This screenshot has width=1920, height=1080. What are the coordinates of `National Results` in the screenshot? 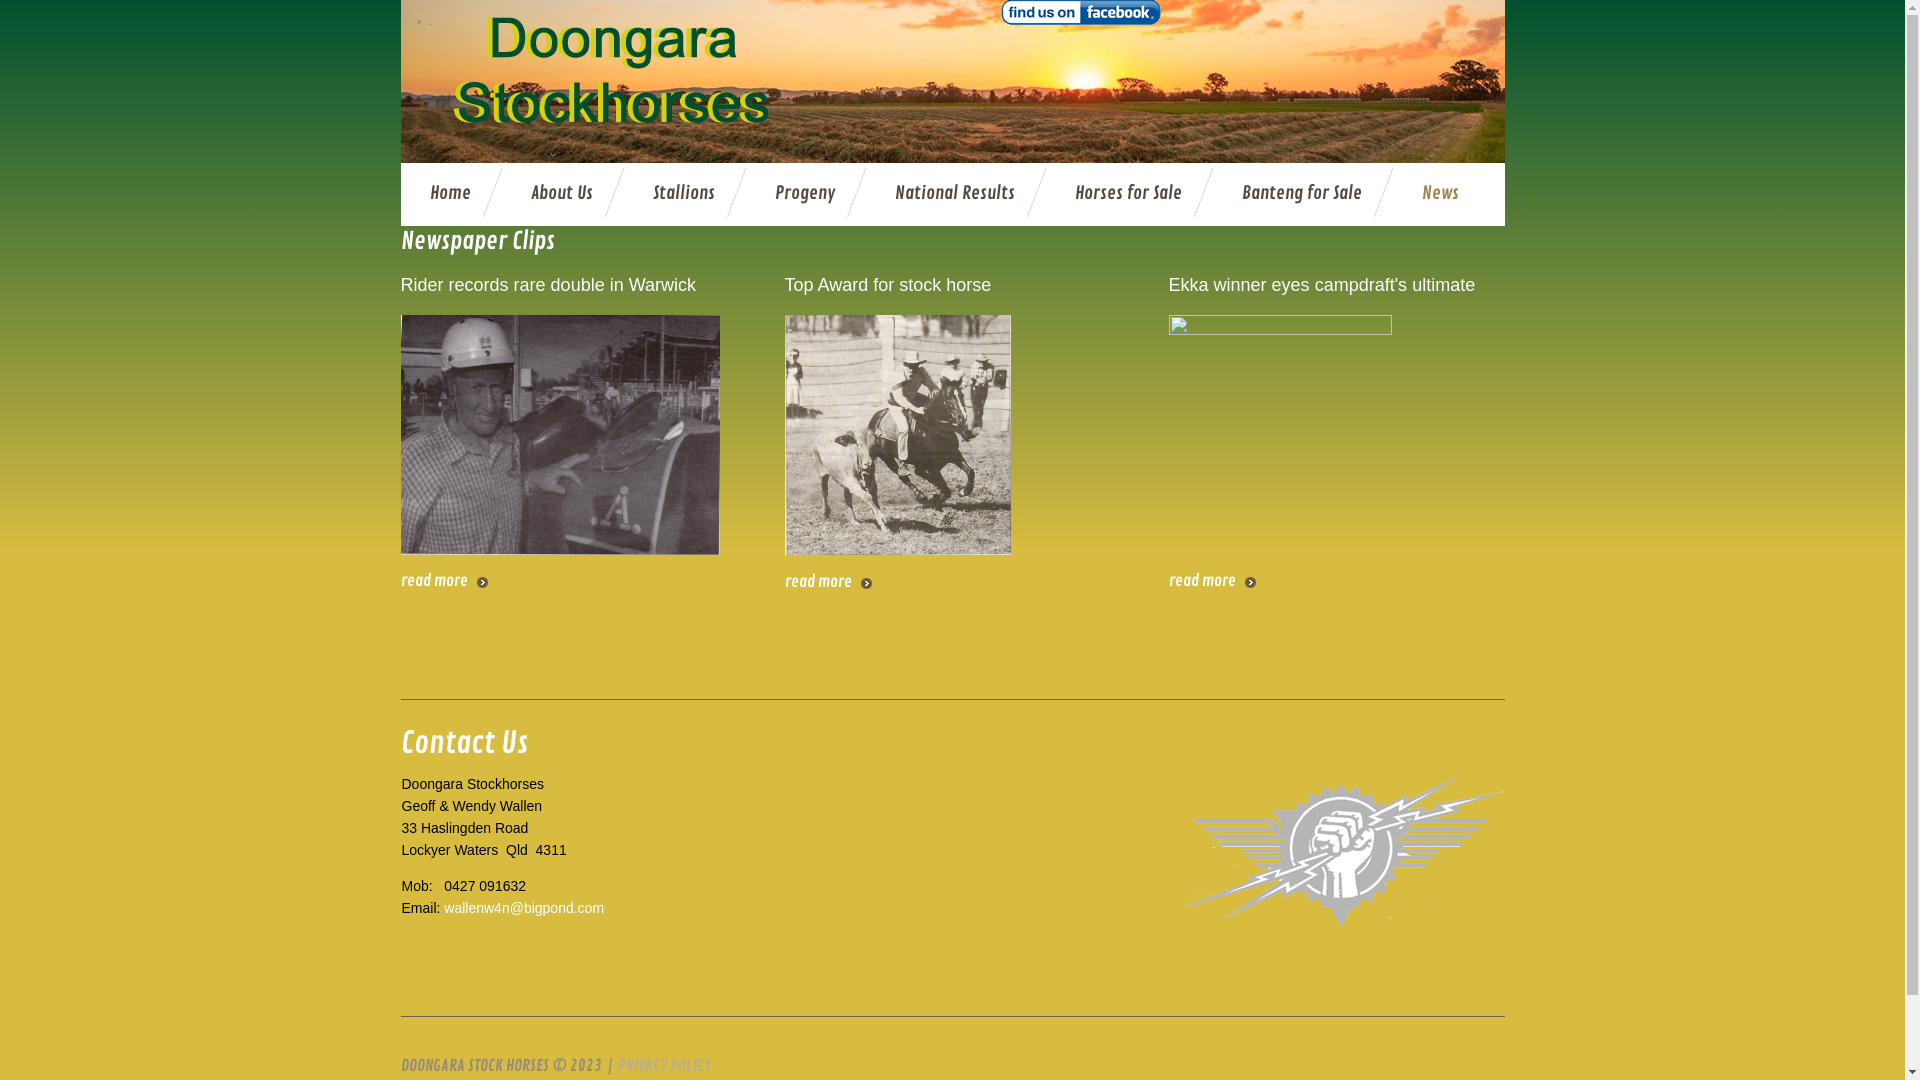 It's located at (954, 194).